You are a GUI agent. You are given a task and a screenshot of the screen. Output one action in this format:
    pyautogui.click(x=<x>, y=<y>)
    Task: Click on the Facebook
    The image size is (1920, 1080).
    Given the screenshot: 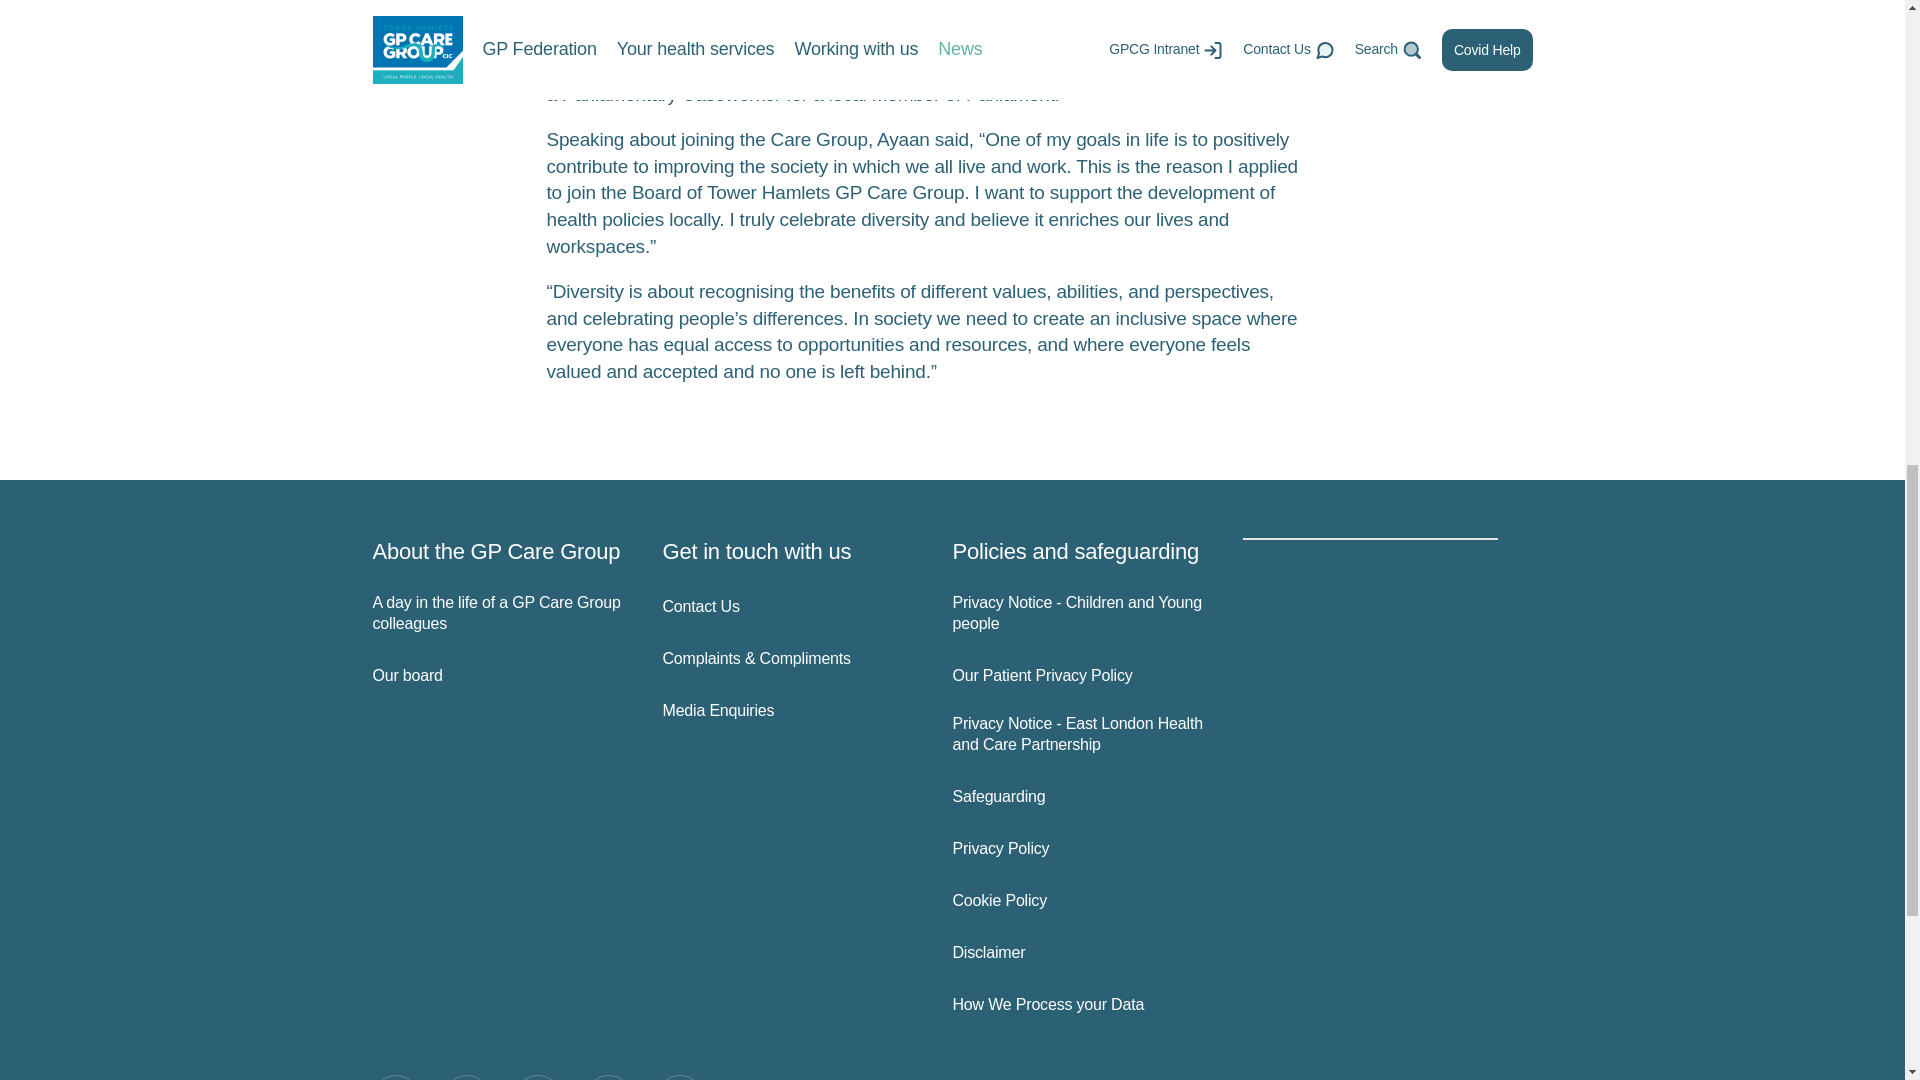 What is the action you would take?
    pyautogui.click(x=395, y=1077)
    